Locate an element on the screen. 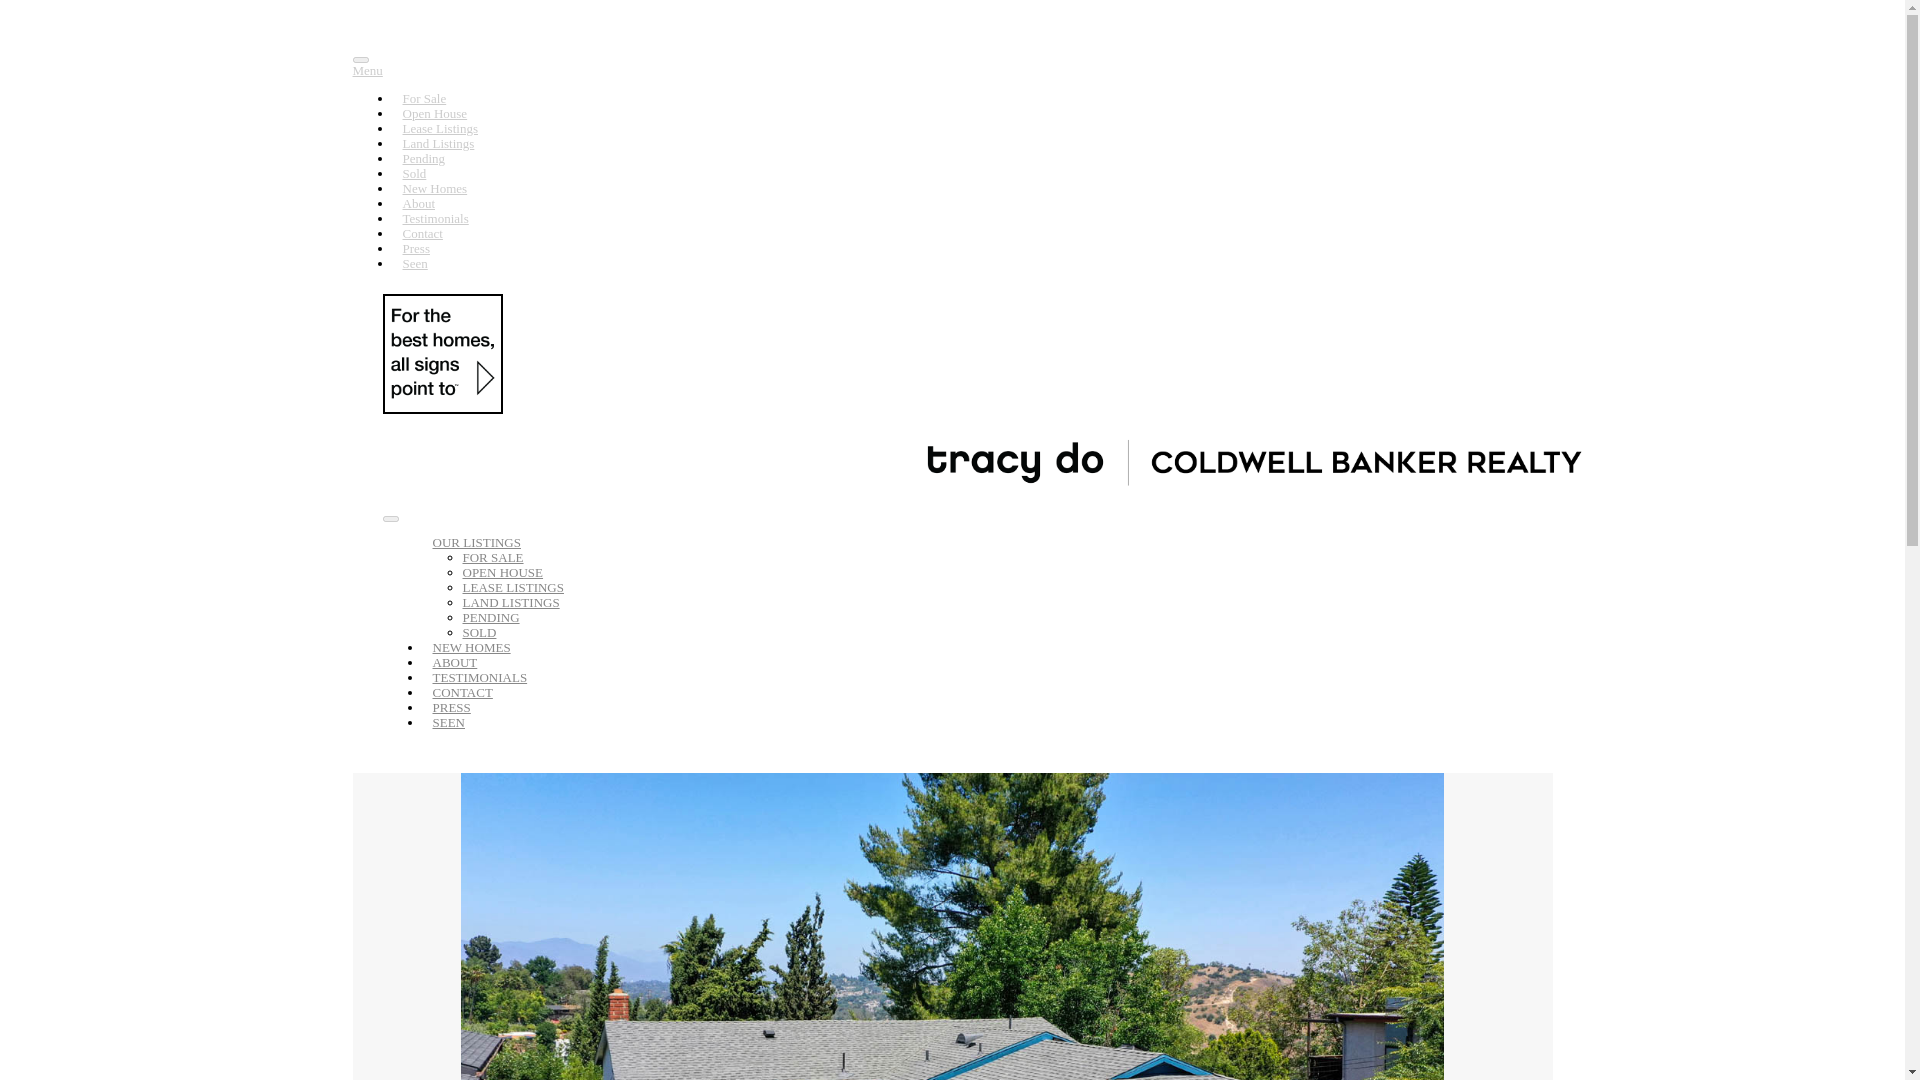 This screenshot has height=1080, width=1920. LEASE LISTINGS is located at coordinates (512, 587).